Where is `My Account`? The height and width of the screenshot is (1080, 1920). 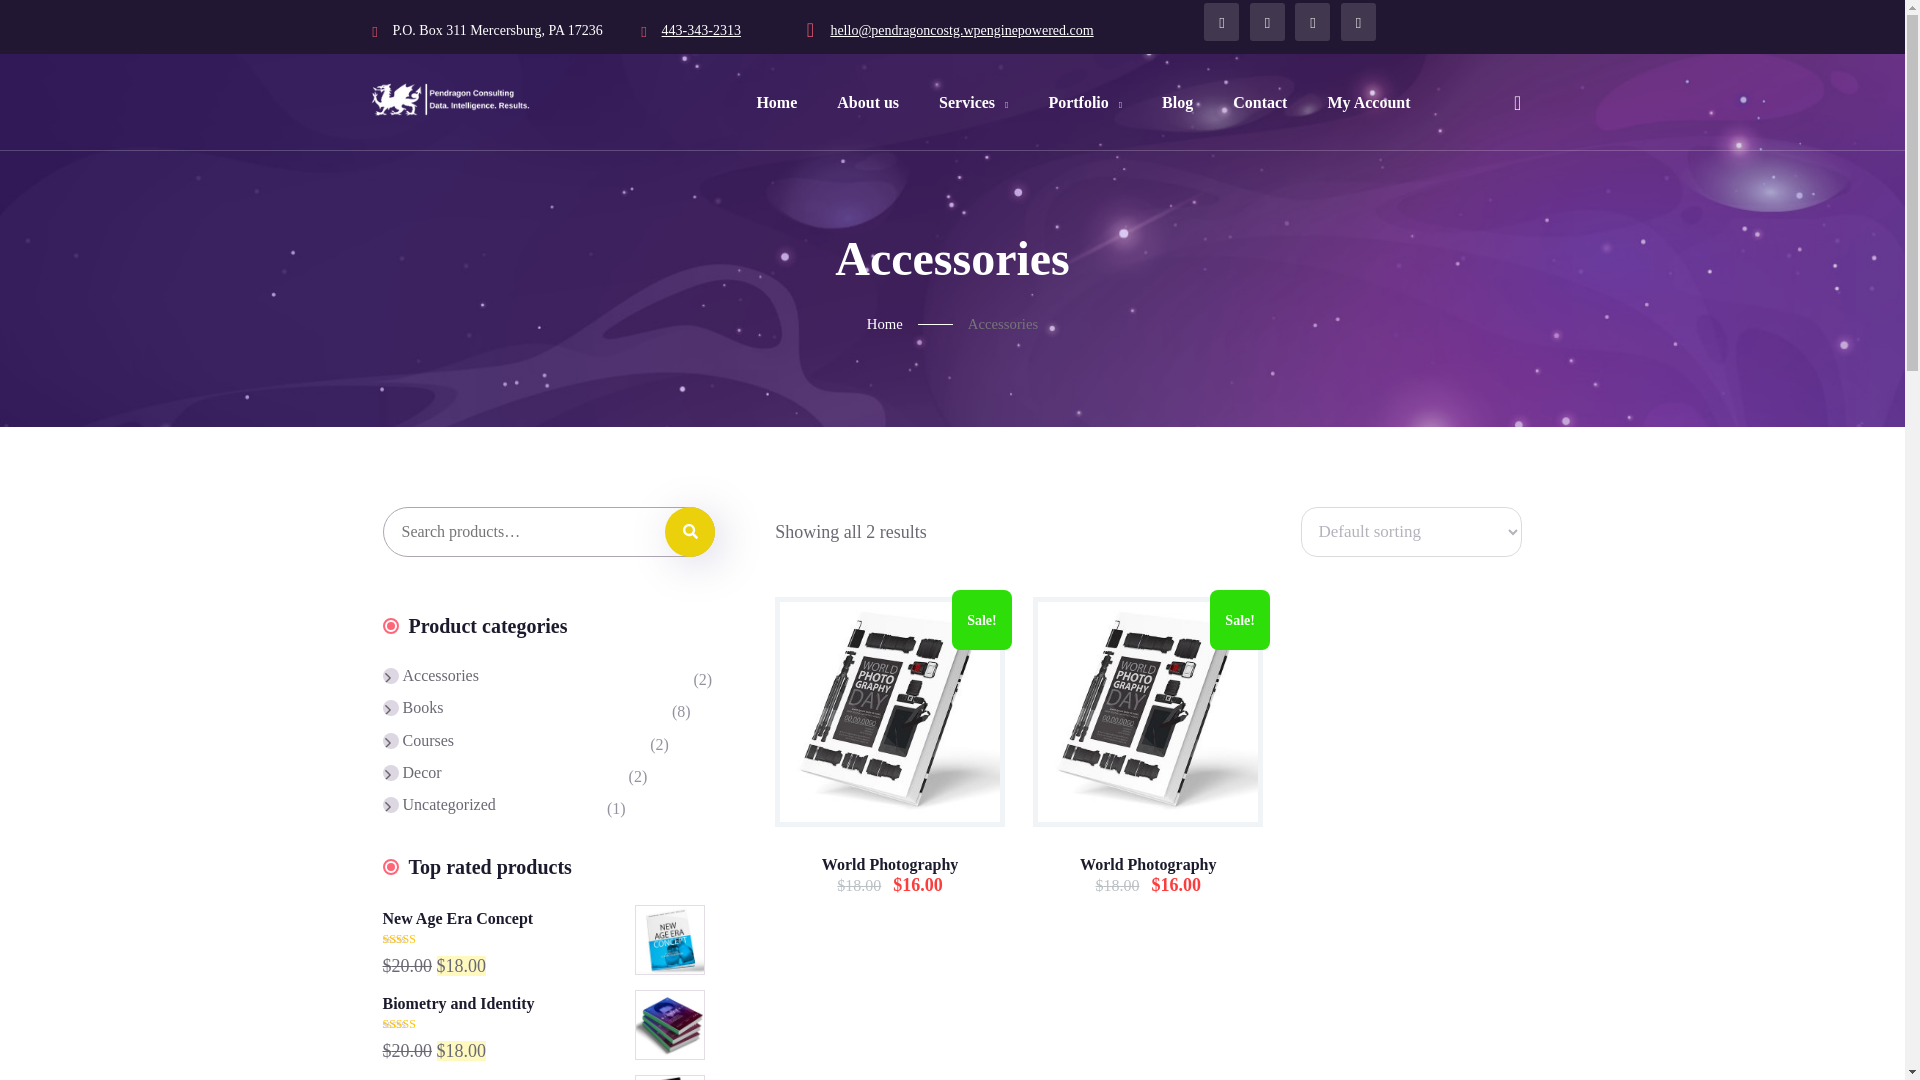
My Account is located at coordinates (1368, 102).